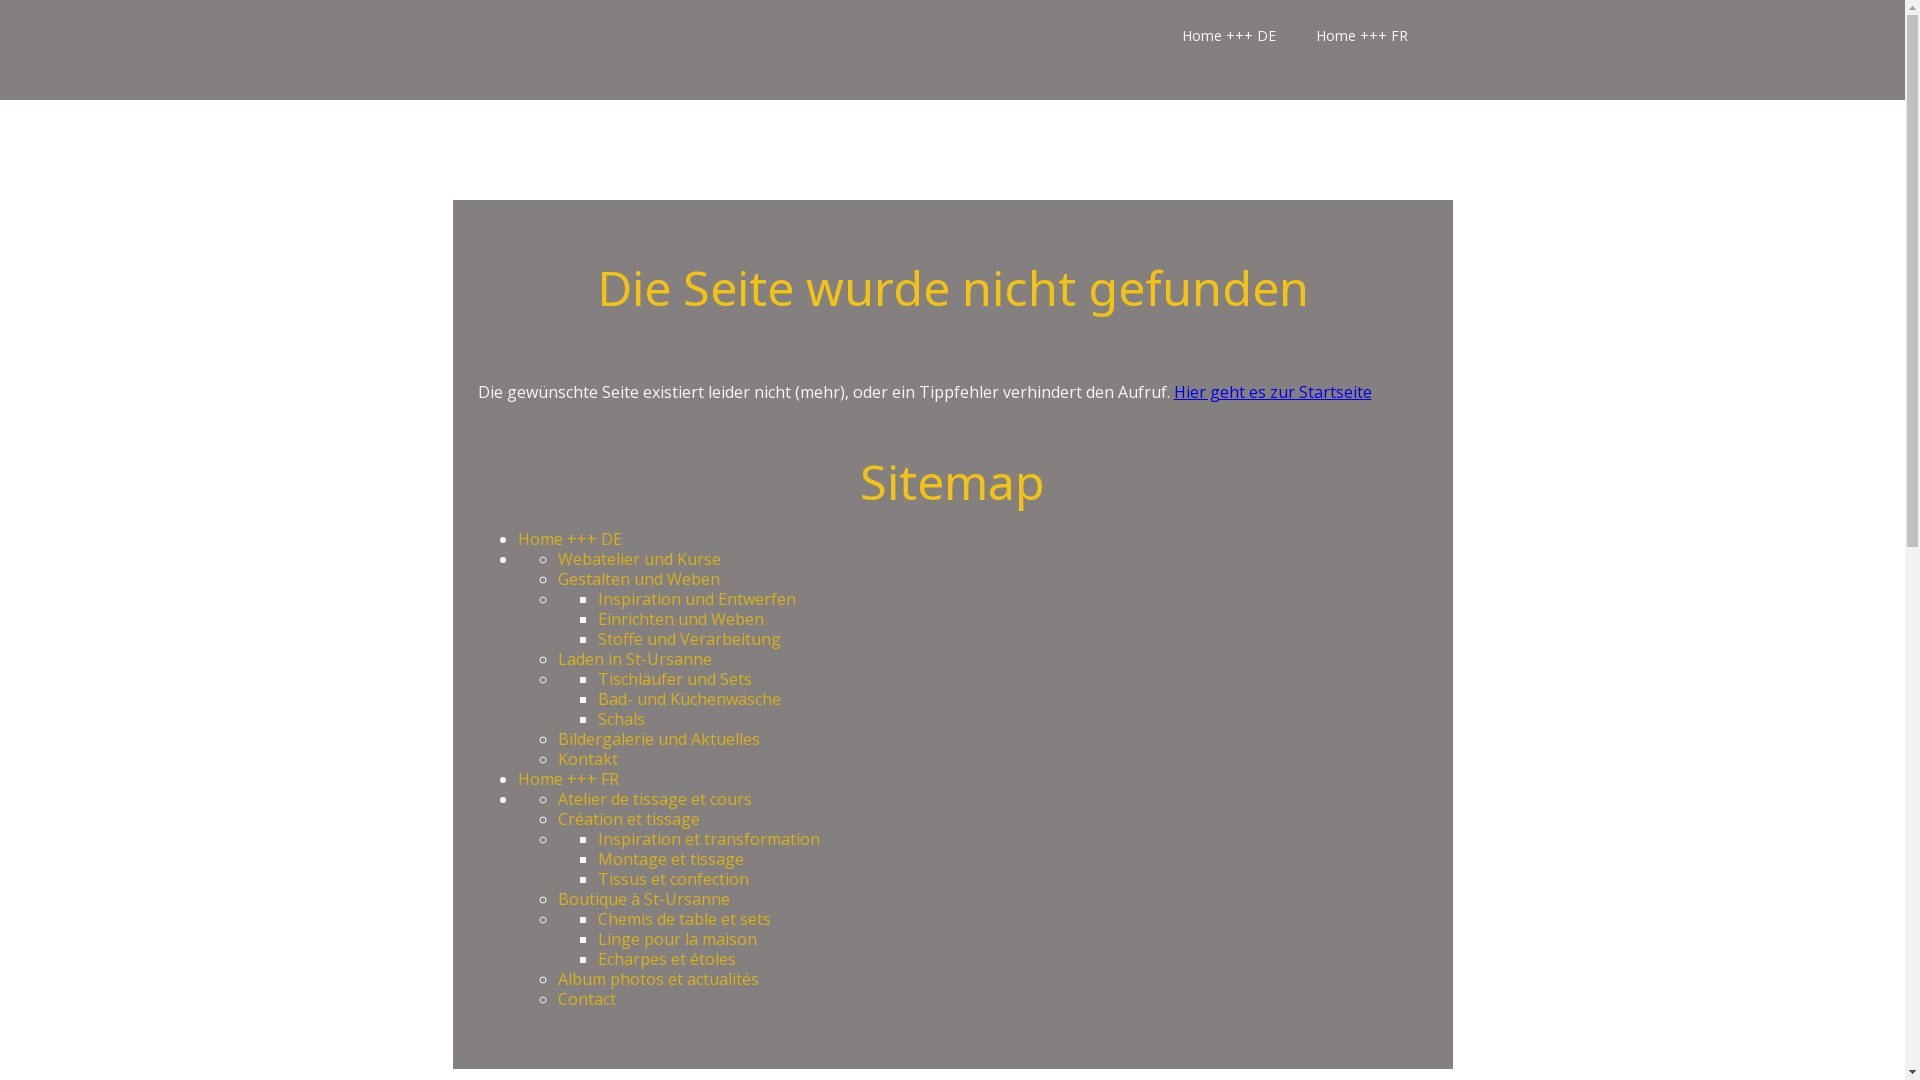  What do you see at coordinates (635, 659) in the screenshot?
I see `Laden in St-Ursanne` at bounding box center [635, 659].